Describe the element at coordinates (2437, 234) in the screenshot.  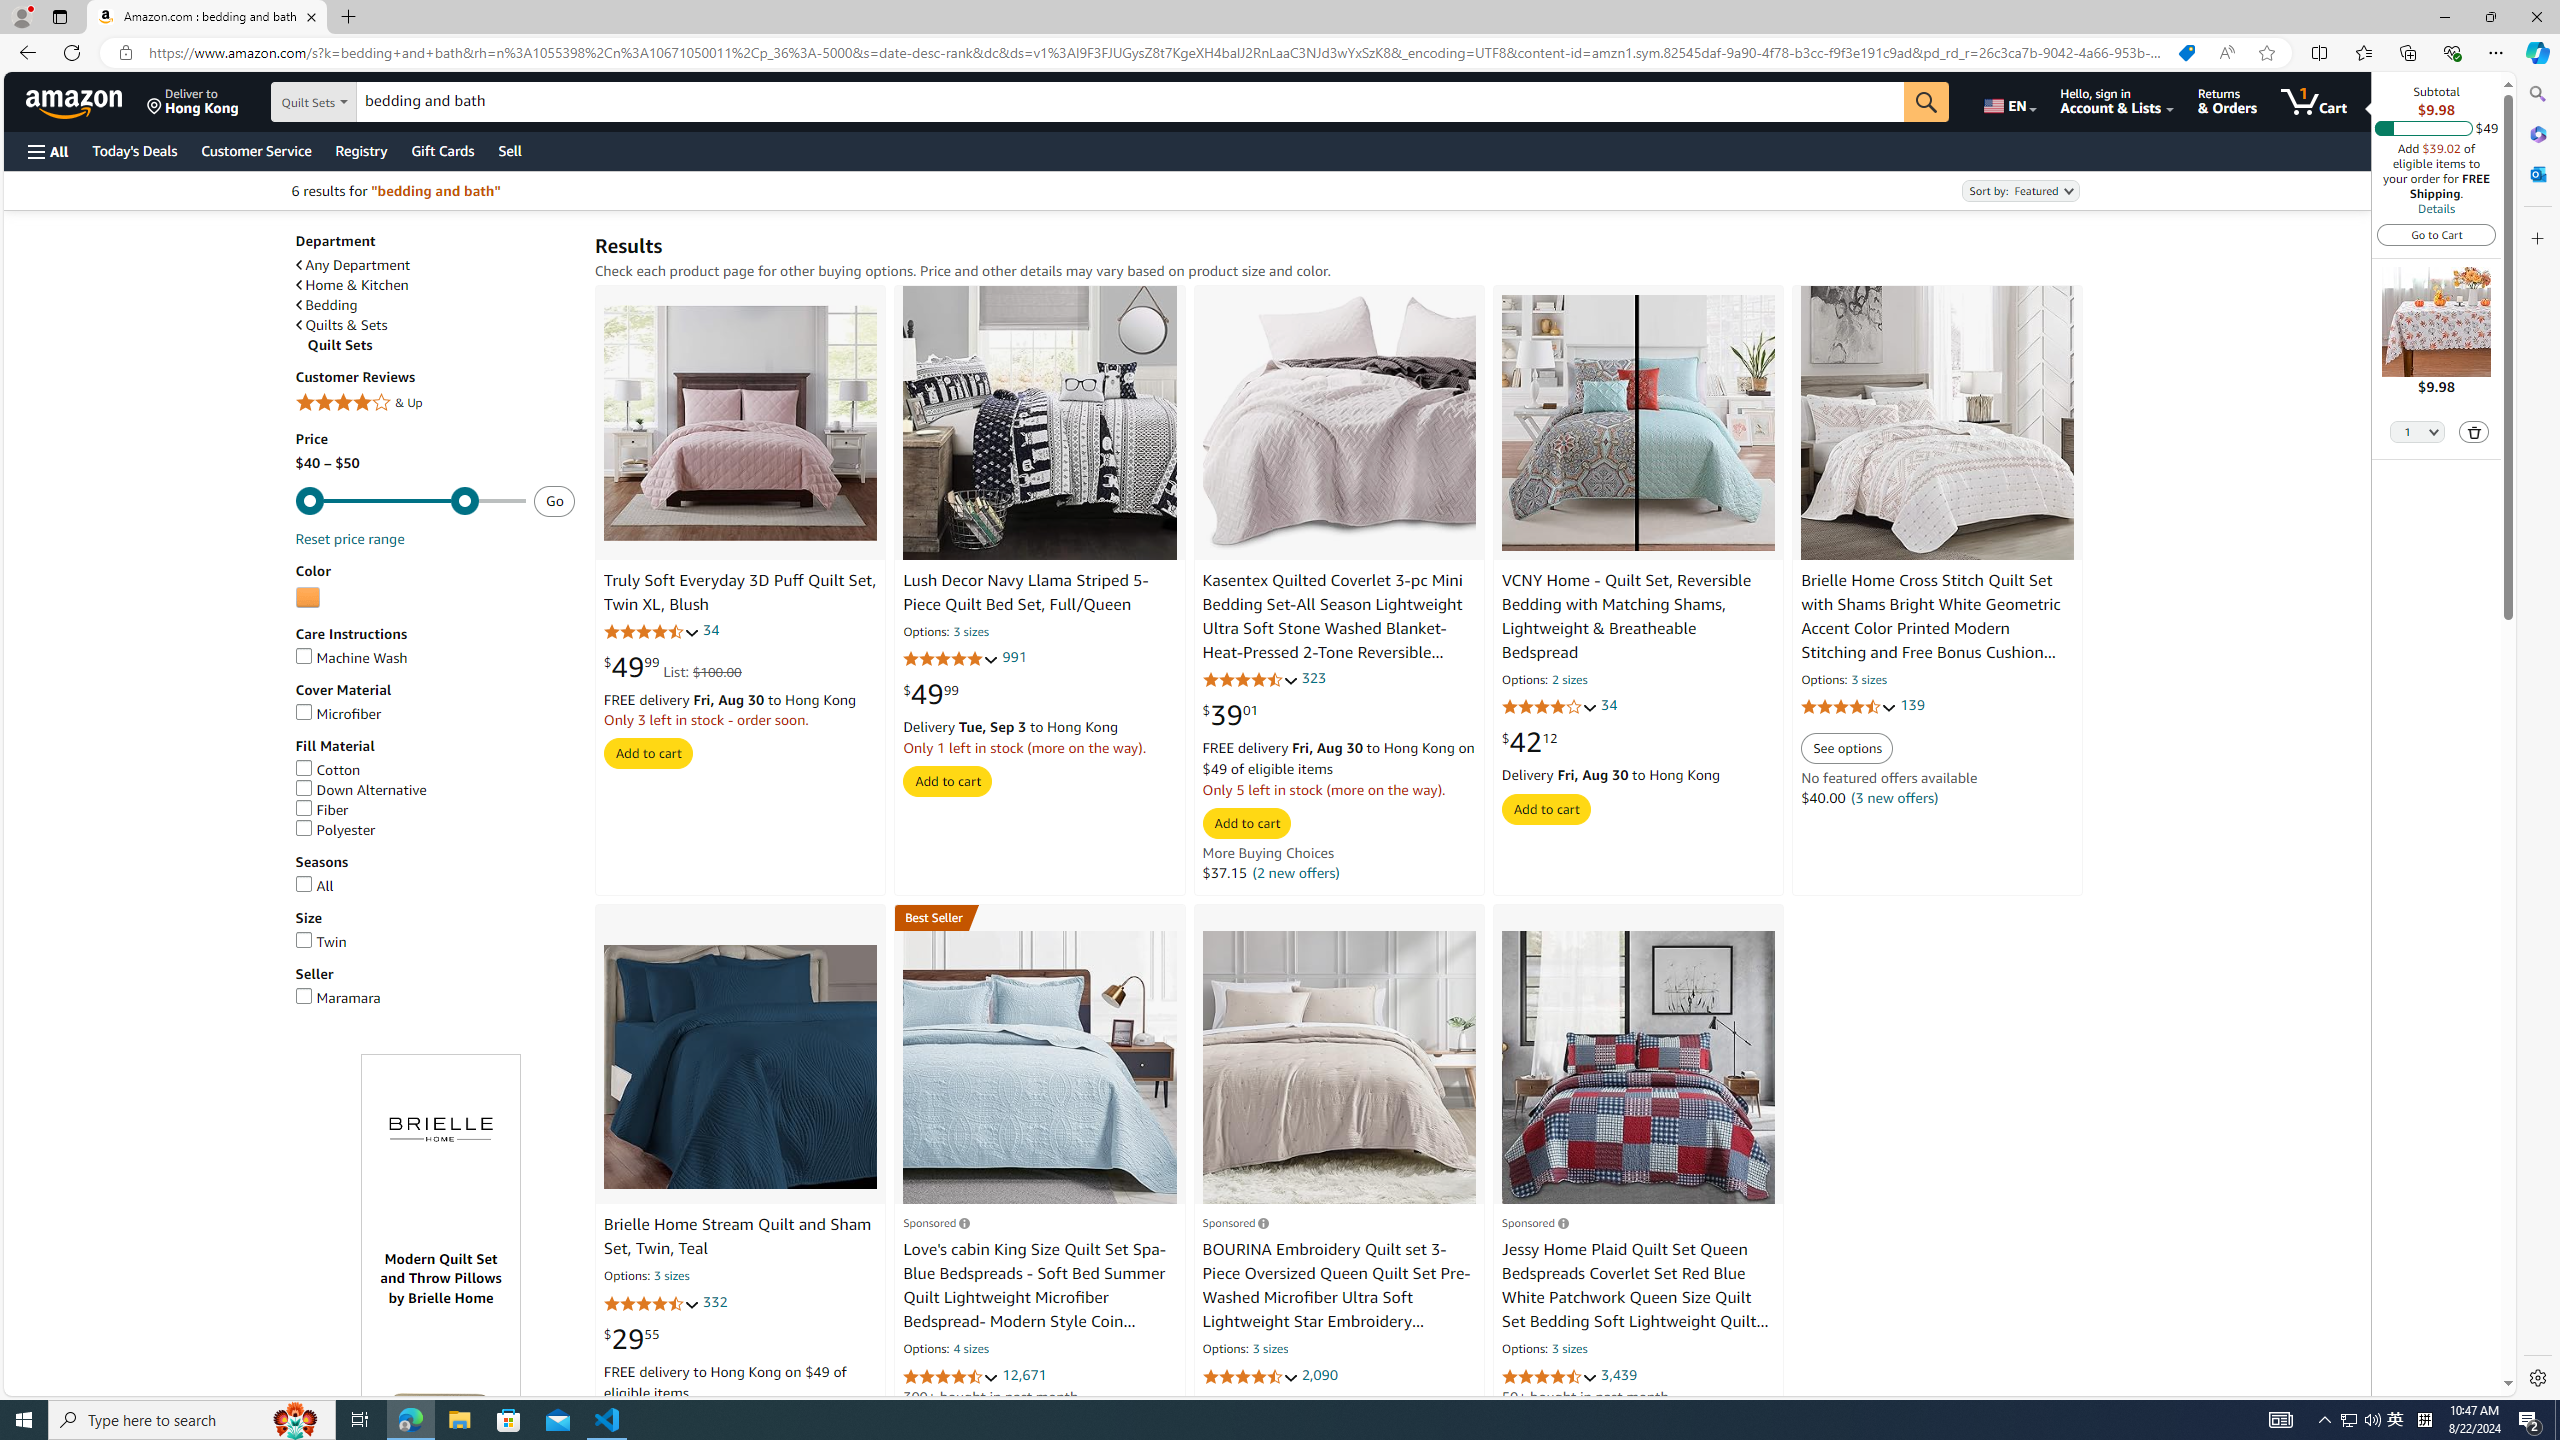
I see `Go to Cart` at that location.